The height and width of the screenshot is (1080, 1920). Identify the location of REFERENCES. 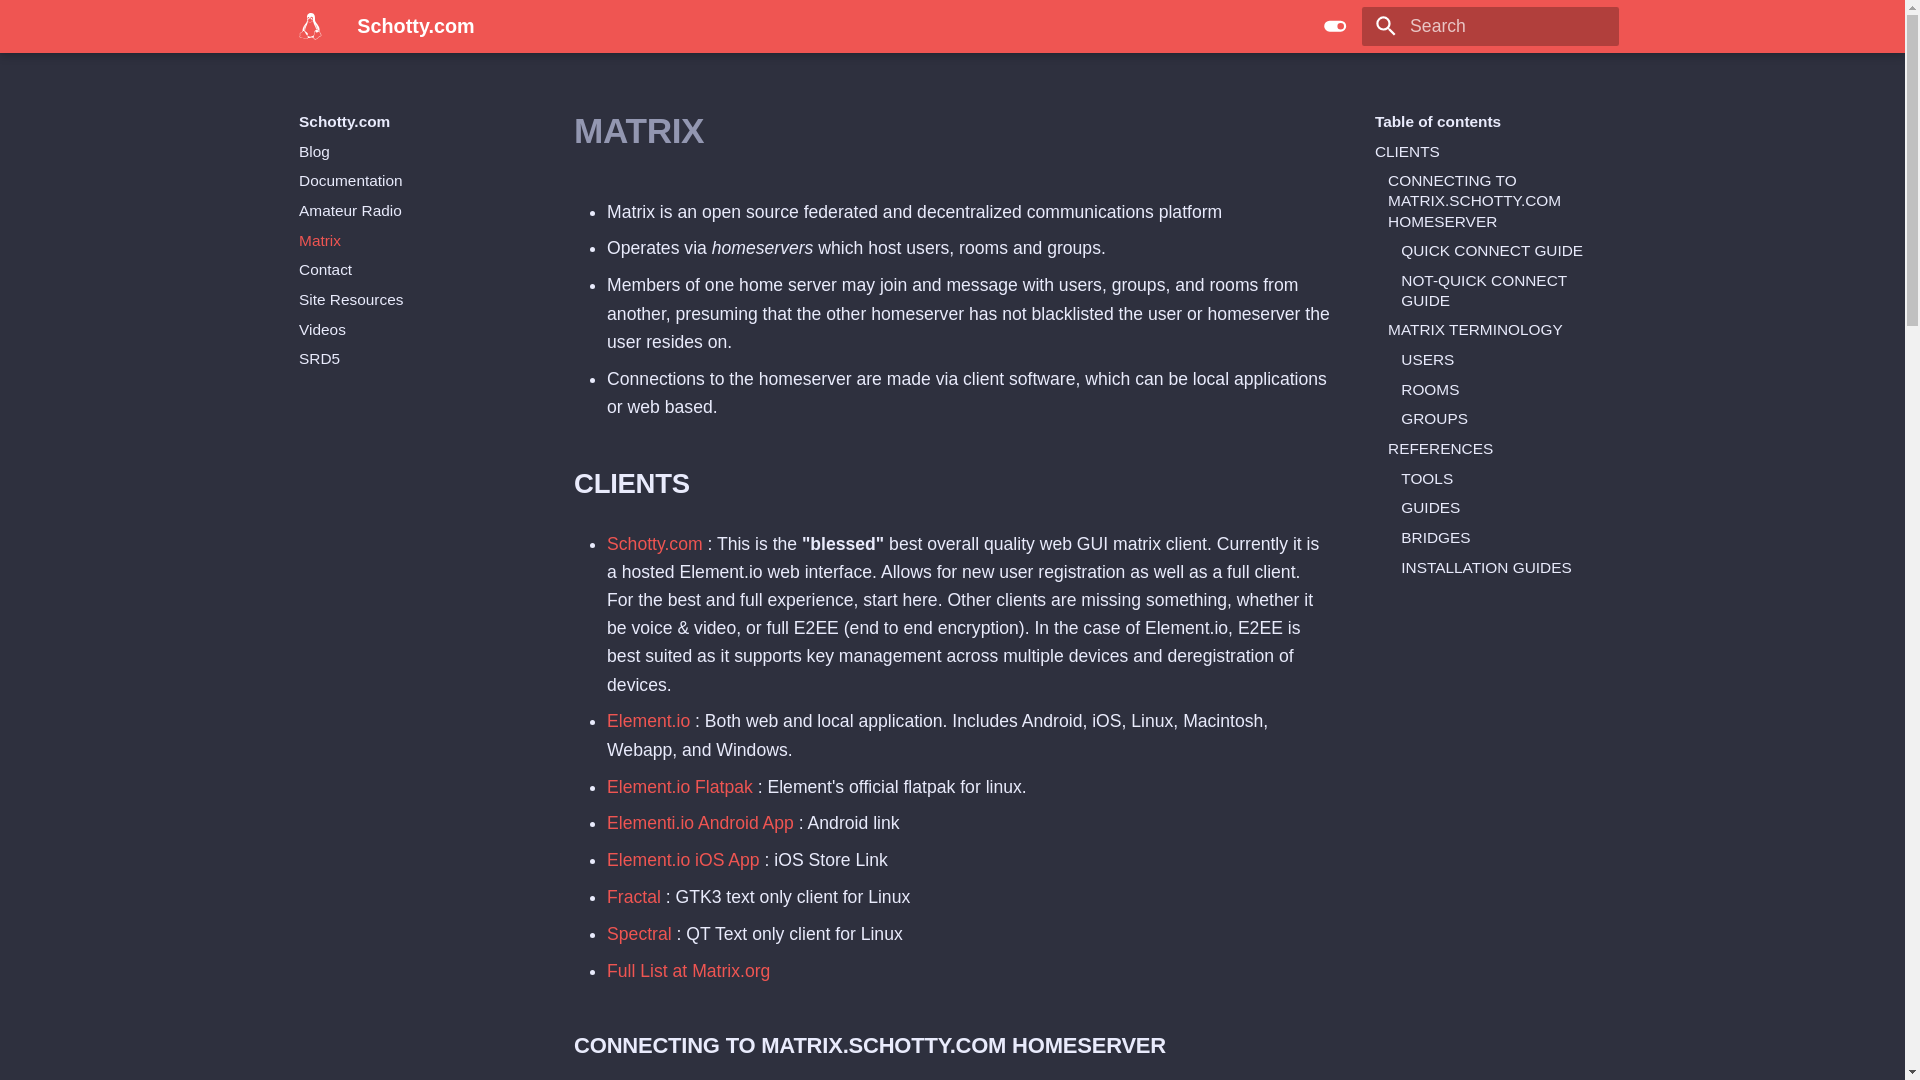
(1496, 448).